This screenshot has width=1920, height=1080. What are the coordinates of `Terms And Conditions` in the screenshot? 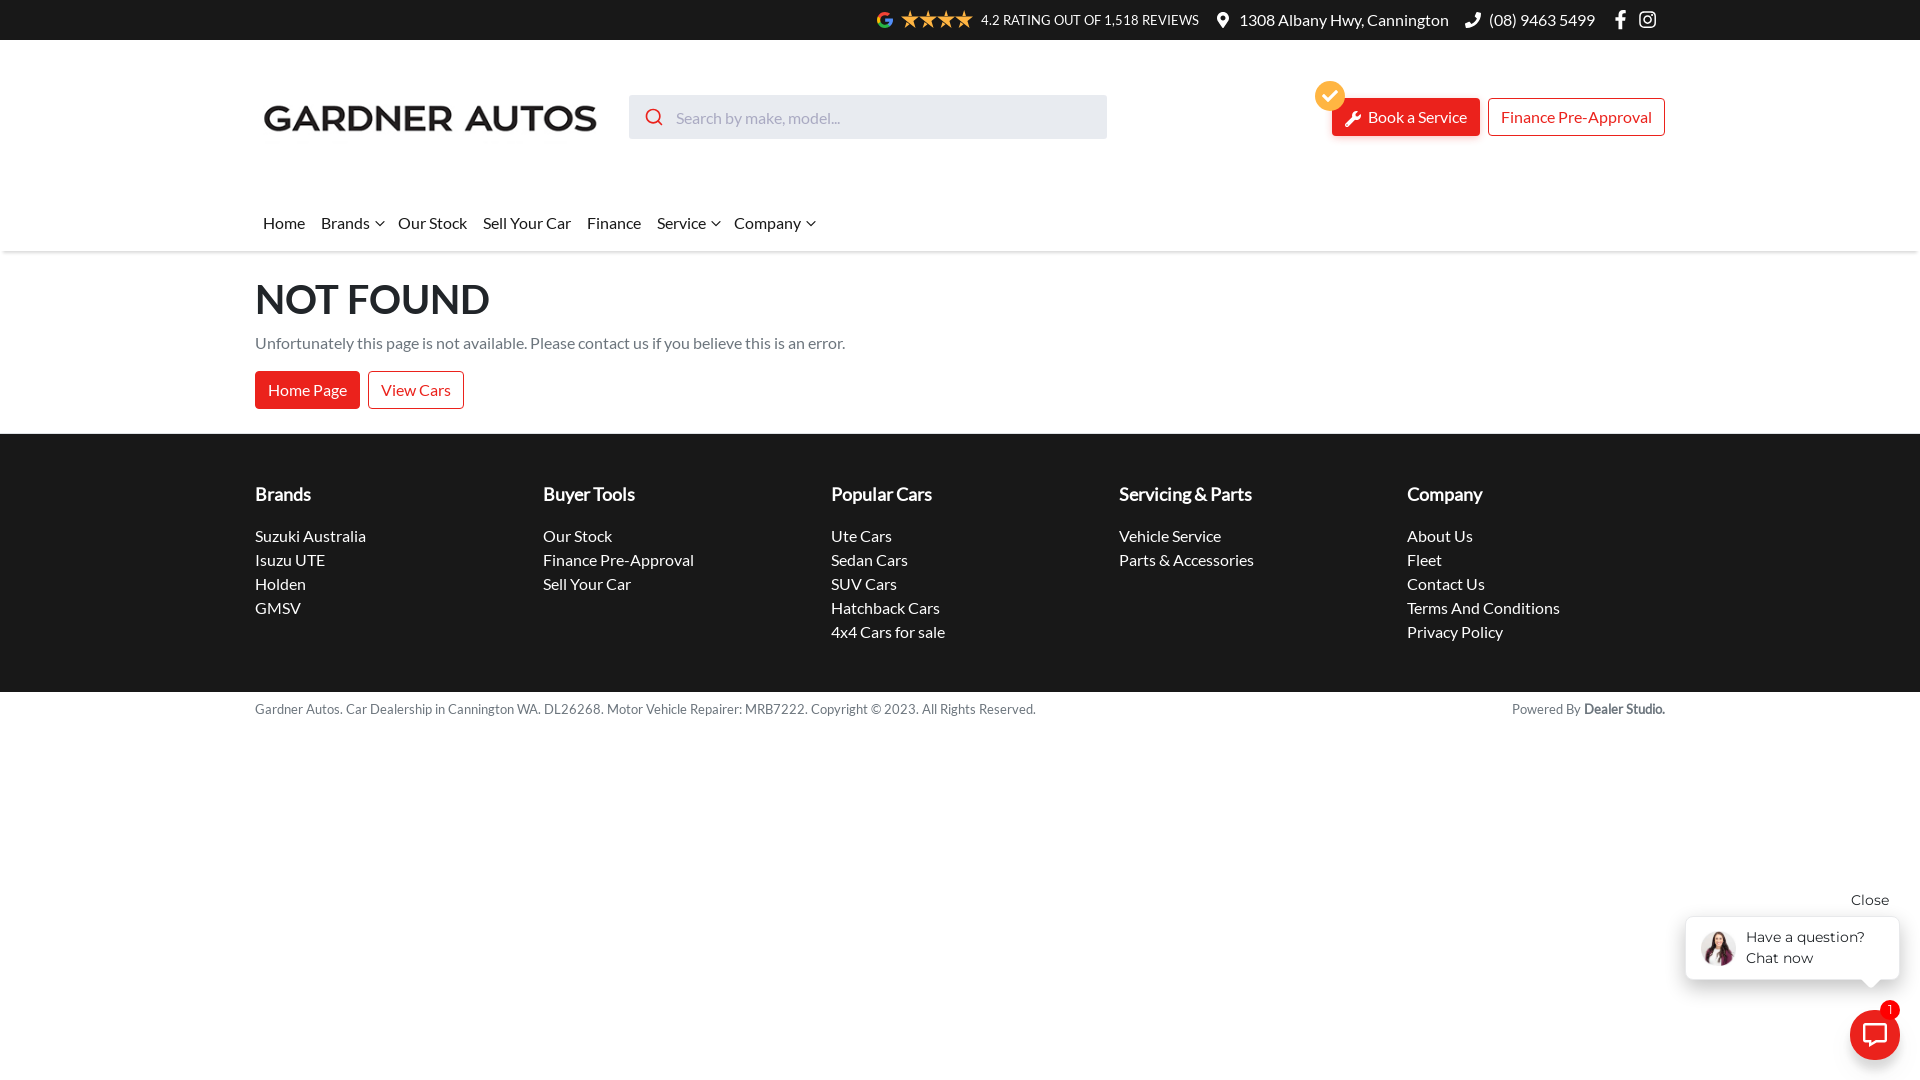 It's located at (1484, 608).